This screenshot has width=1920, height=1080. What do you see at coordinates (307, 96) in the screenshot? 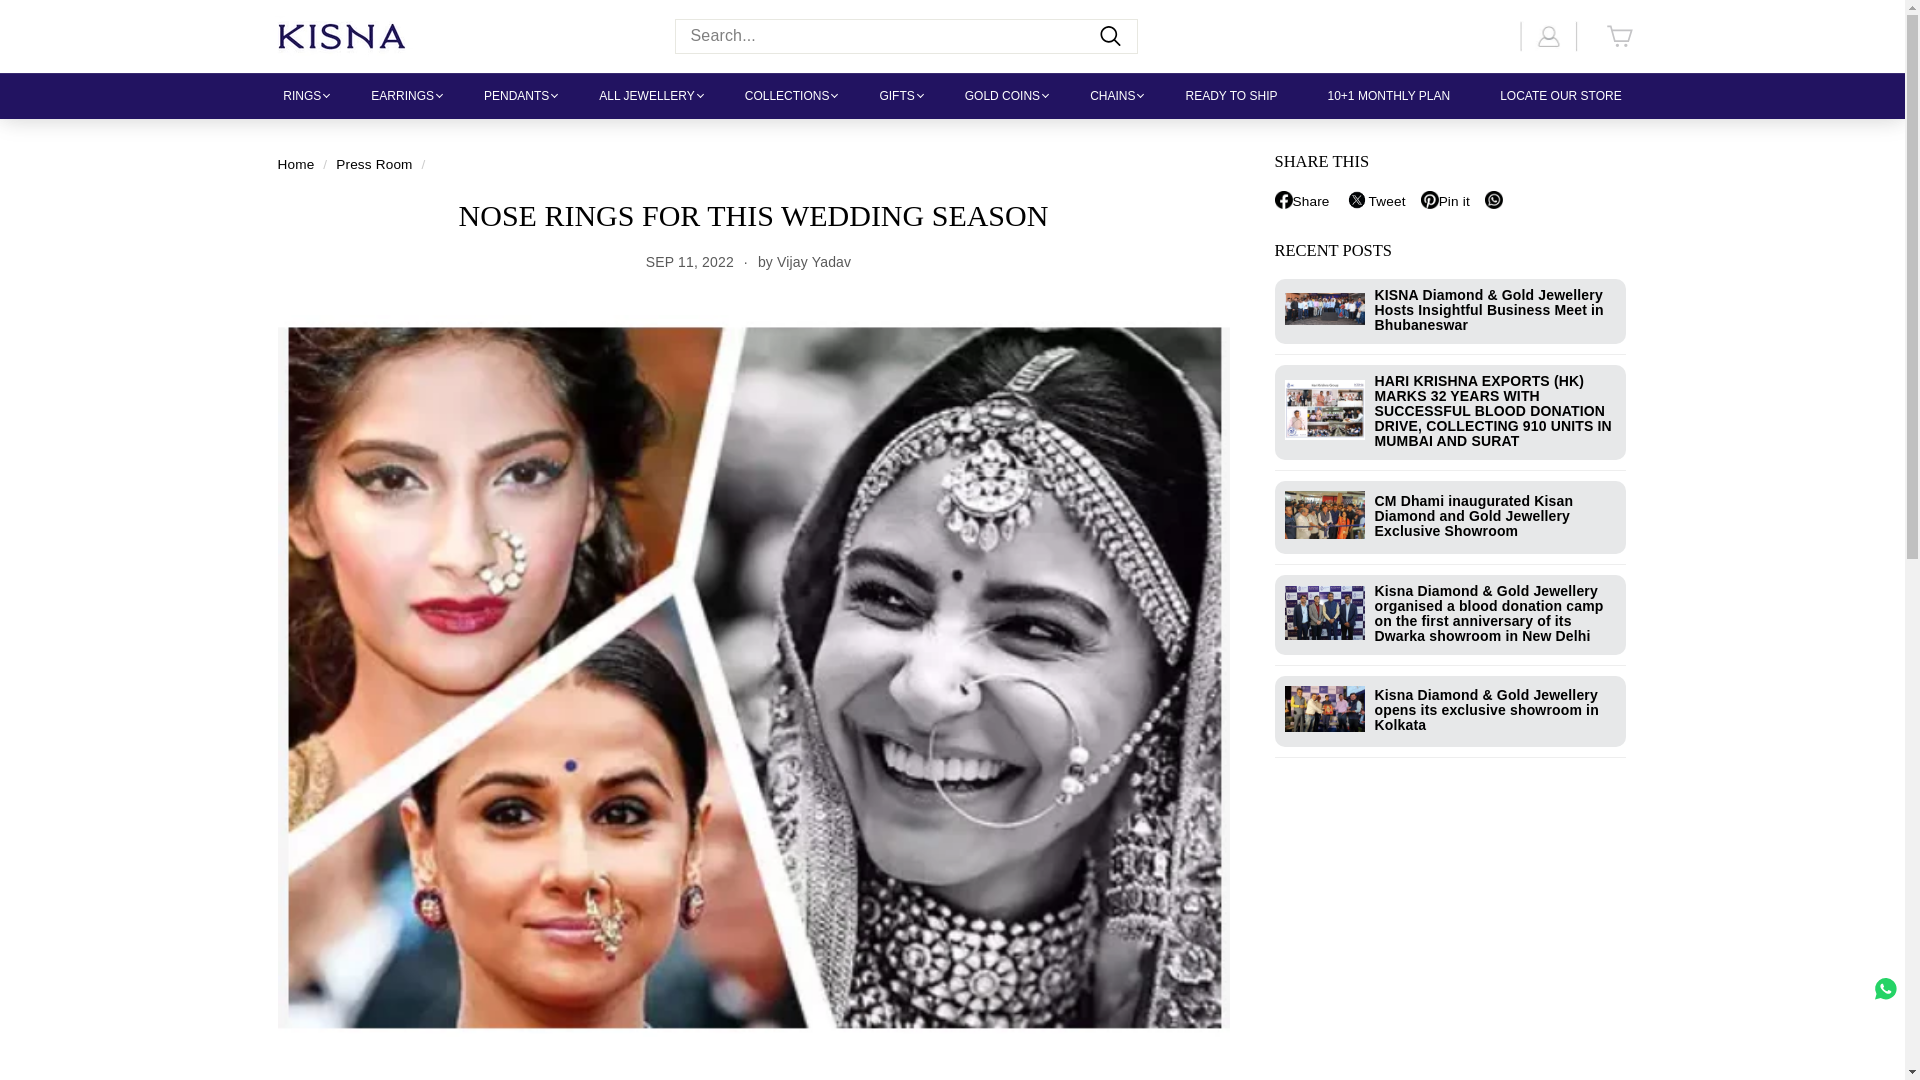
I see `RINGS` at bounding box center [307, 96].